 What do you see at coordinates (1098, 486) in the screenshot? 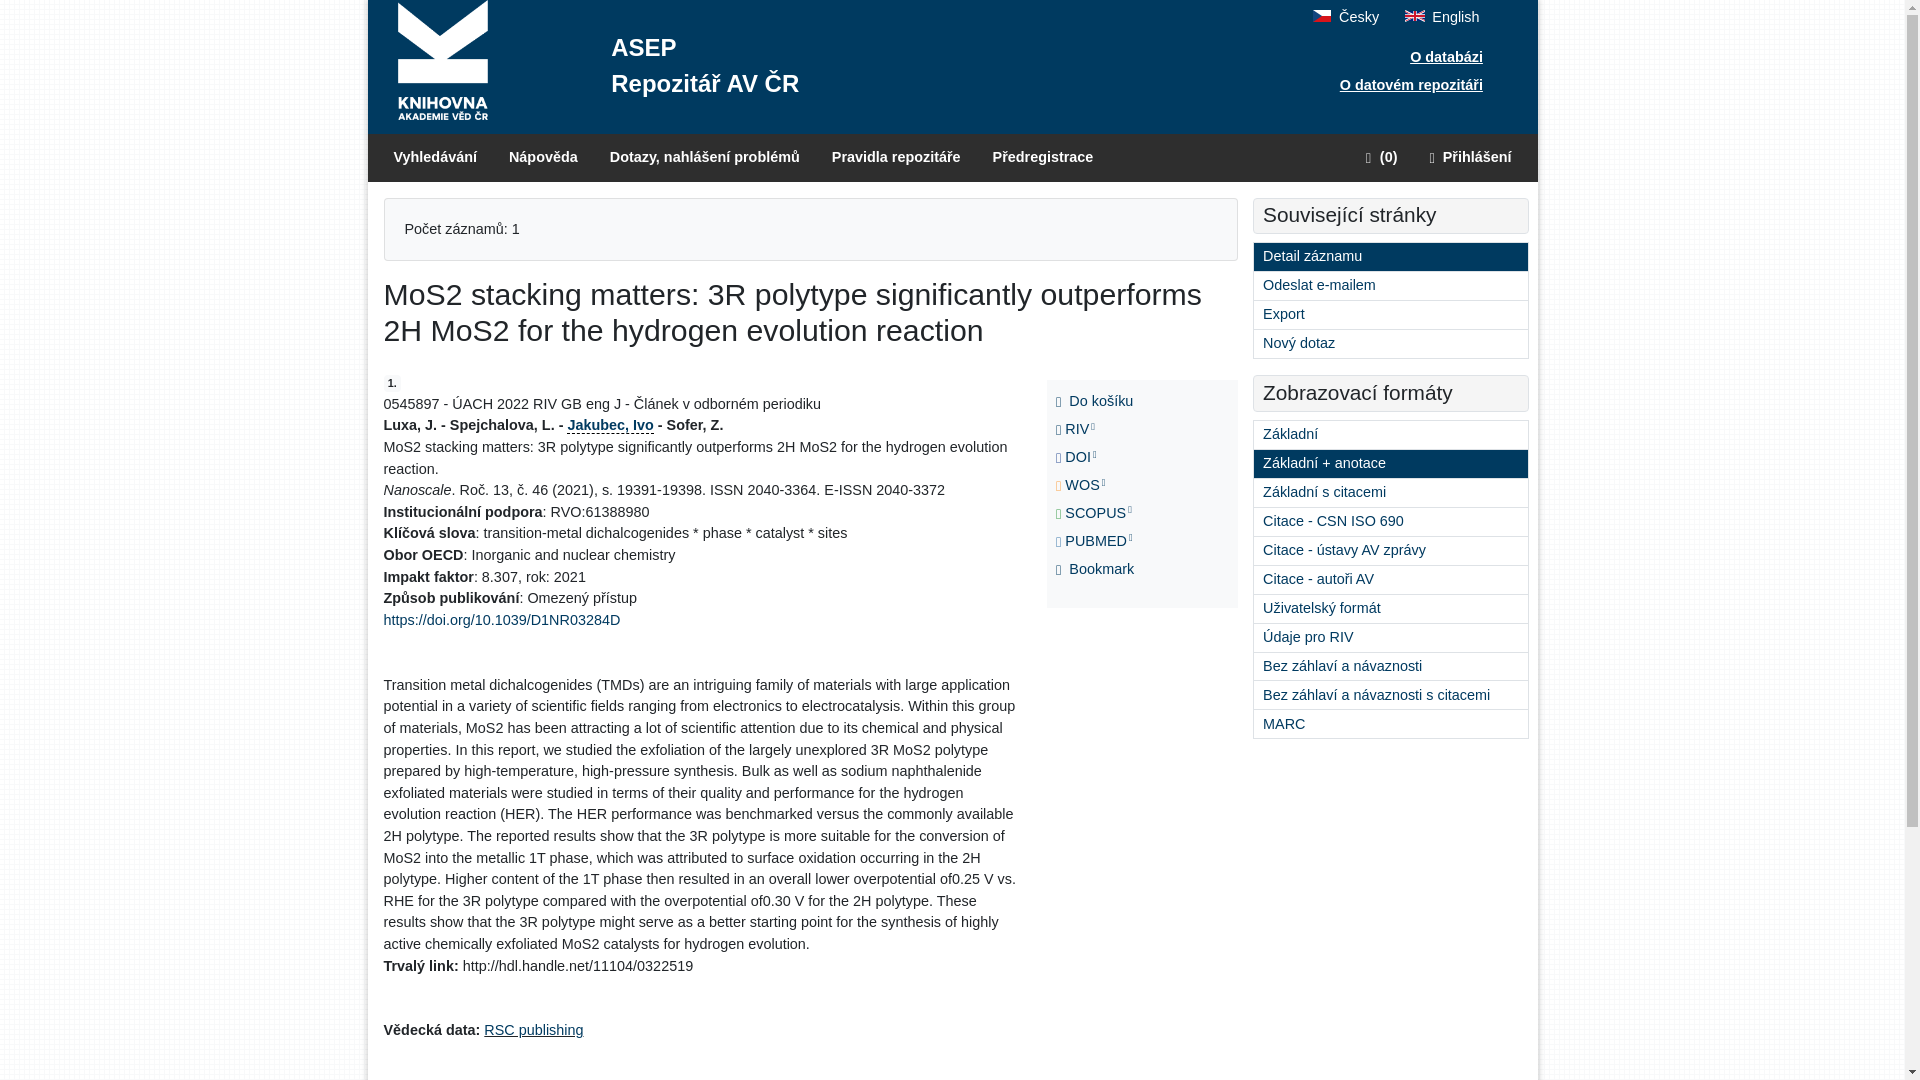
I see ` WOS` at bounding box center [1098, 486].